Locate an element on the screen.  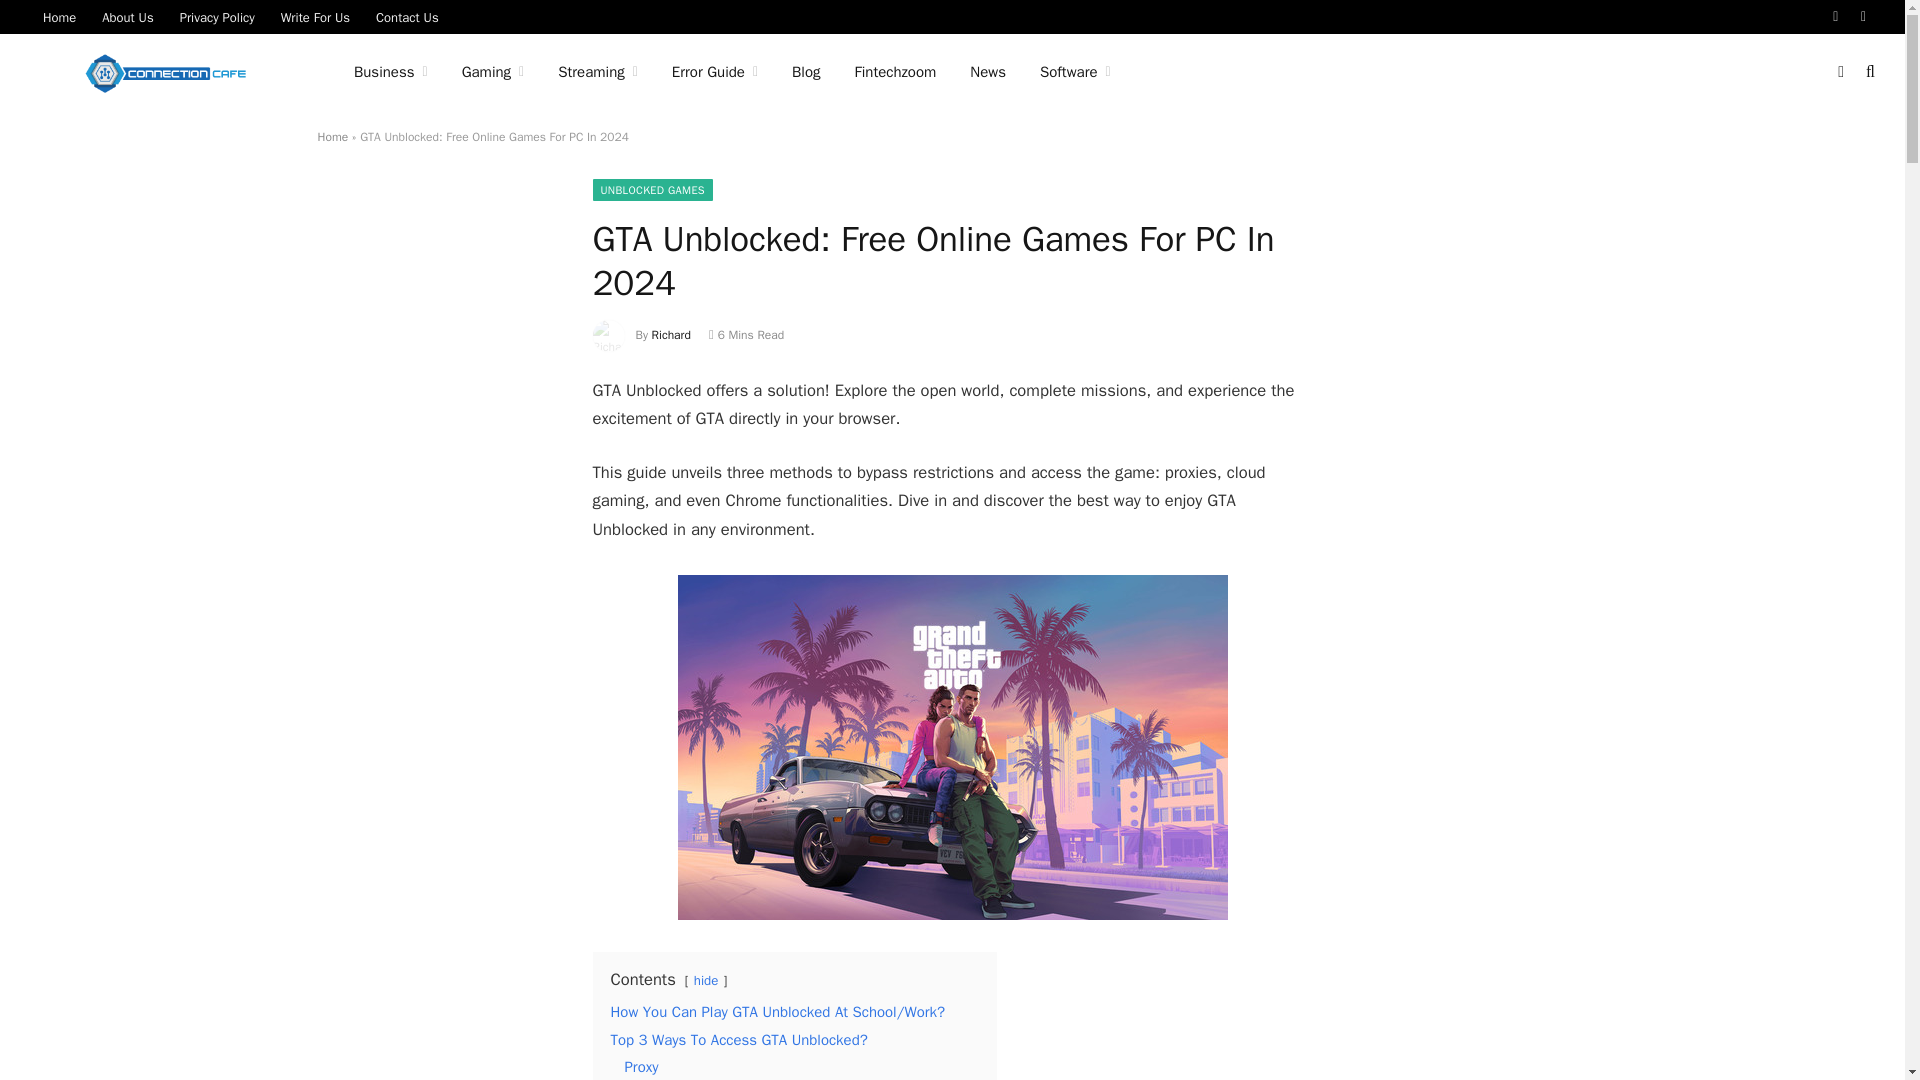
Connection Cafe is located at coordinates (166, 72).